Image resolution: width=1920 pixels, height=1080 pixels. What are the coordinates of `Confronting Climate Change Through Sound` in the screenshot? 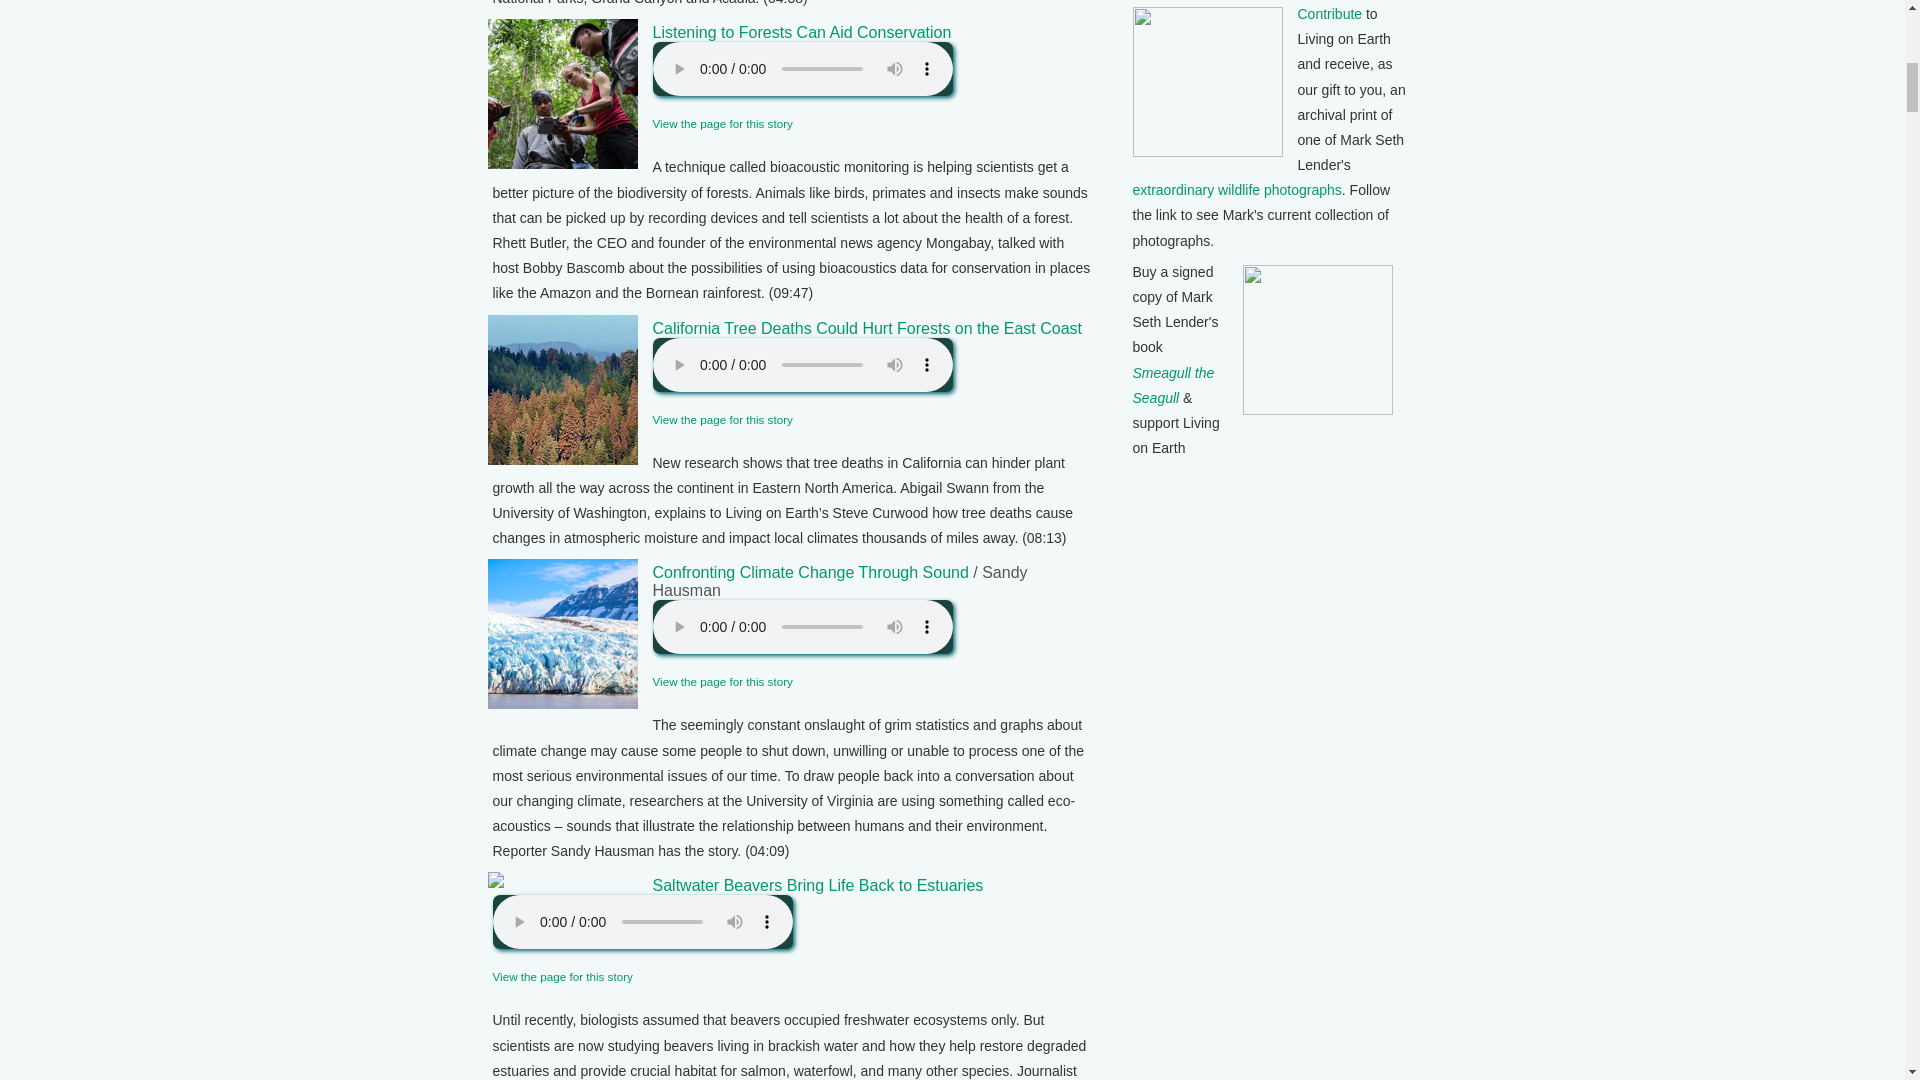 It's located at (810, 572).